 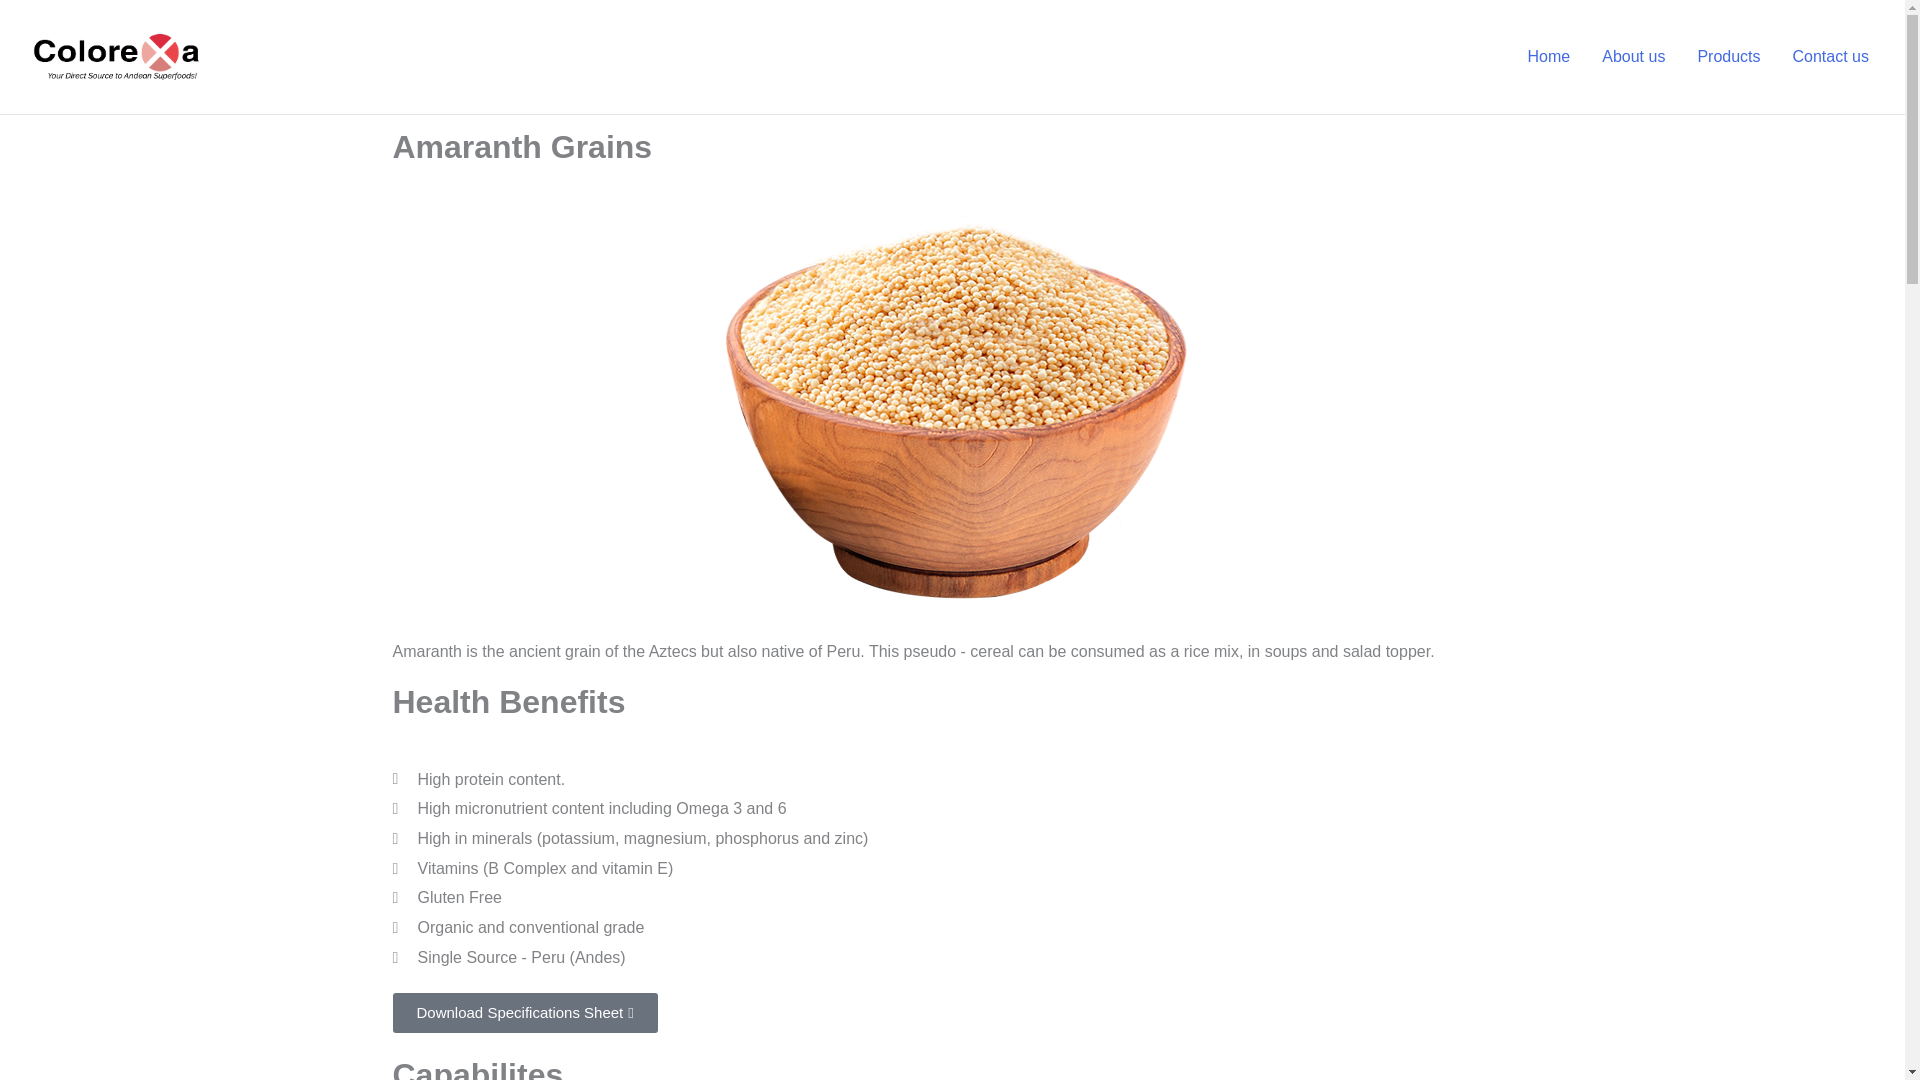 What do you see at coordinates (1728, 57) in the screenshot?
I see `Products` at bounding box center [1728, 57].